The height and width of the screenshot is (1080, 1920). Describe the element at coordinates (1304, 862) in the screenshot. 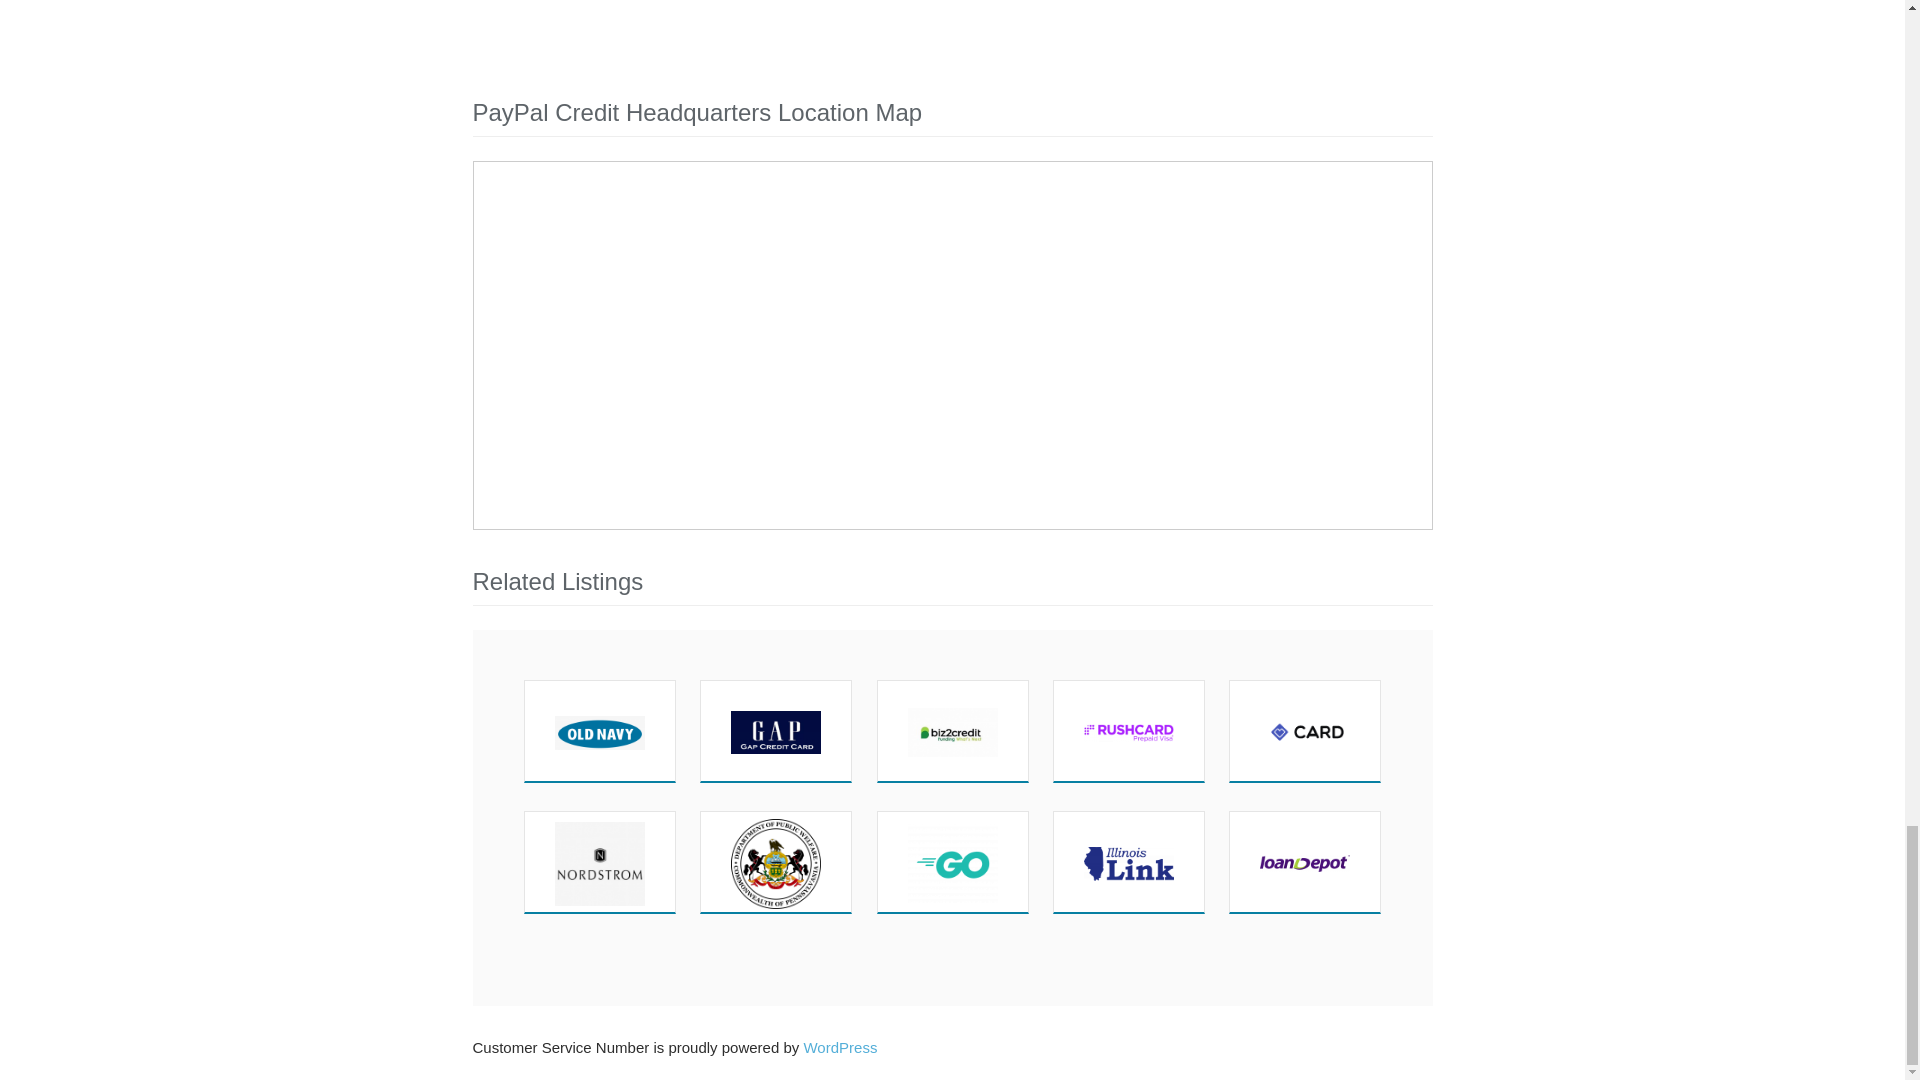

I see `loanDepot Customer Service Number 888-337-6888` at that location.